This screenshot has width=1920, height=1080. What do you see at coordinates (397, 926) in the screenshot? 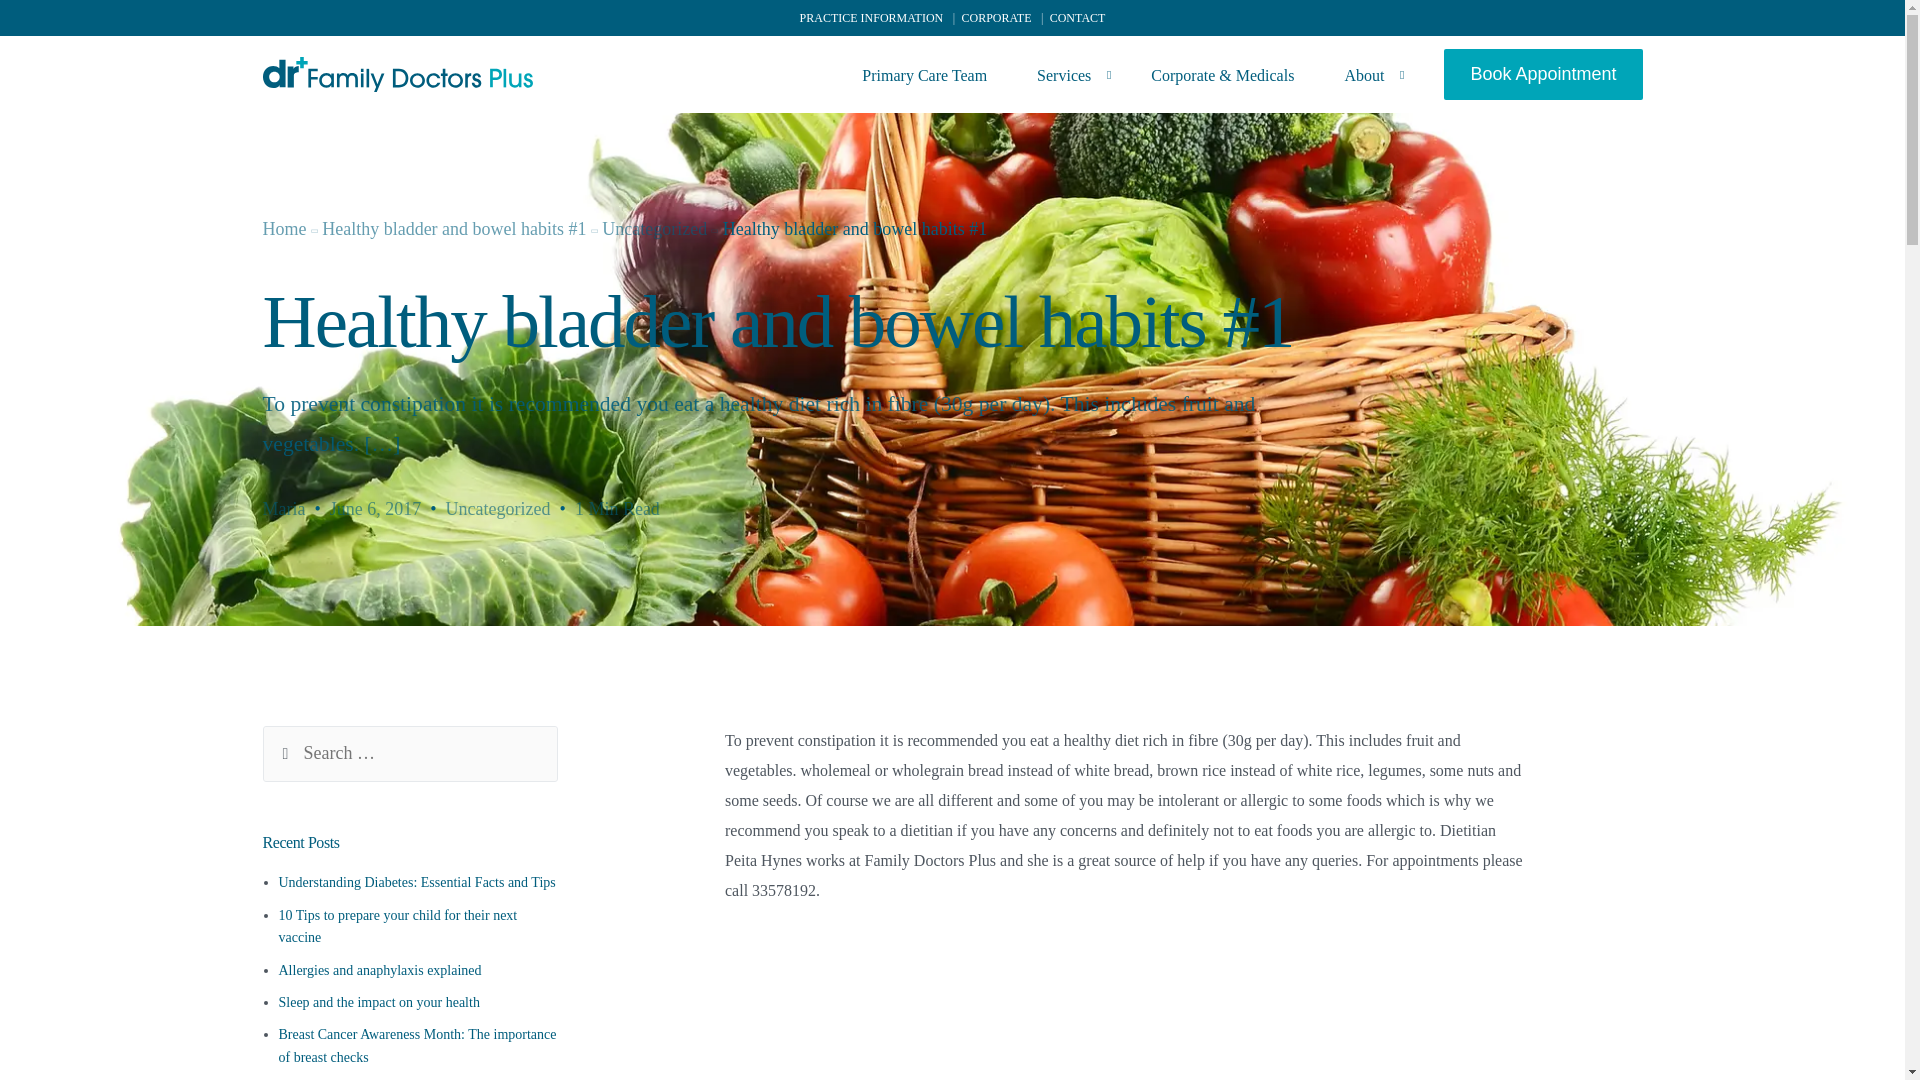
I see `10 Tips to prepare your child for their next vaccine` at bounding box center [397, 926].